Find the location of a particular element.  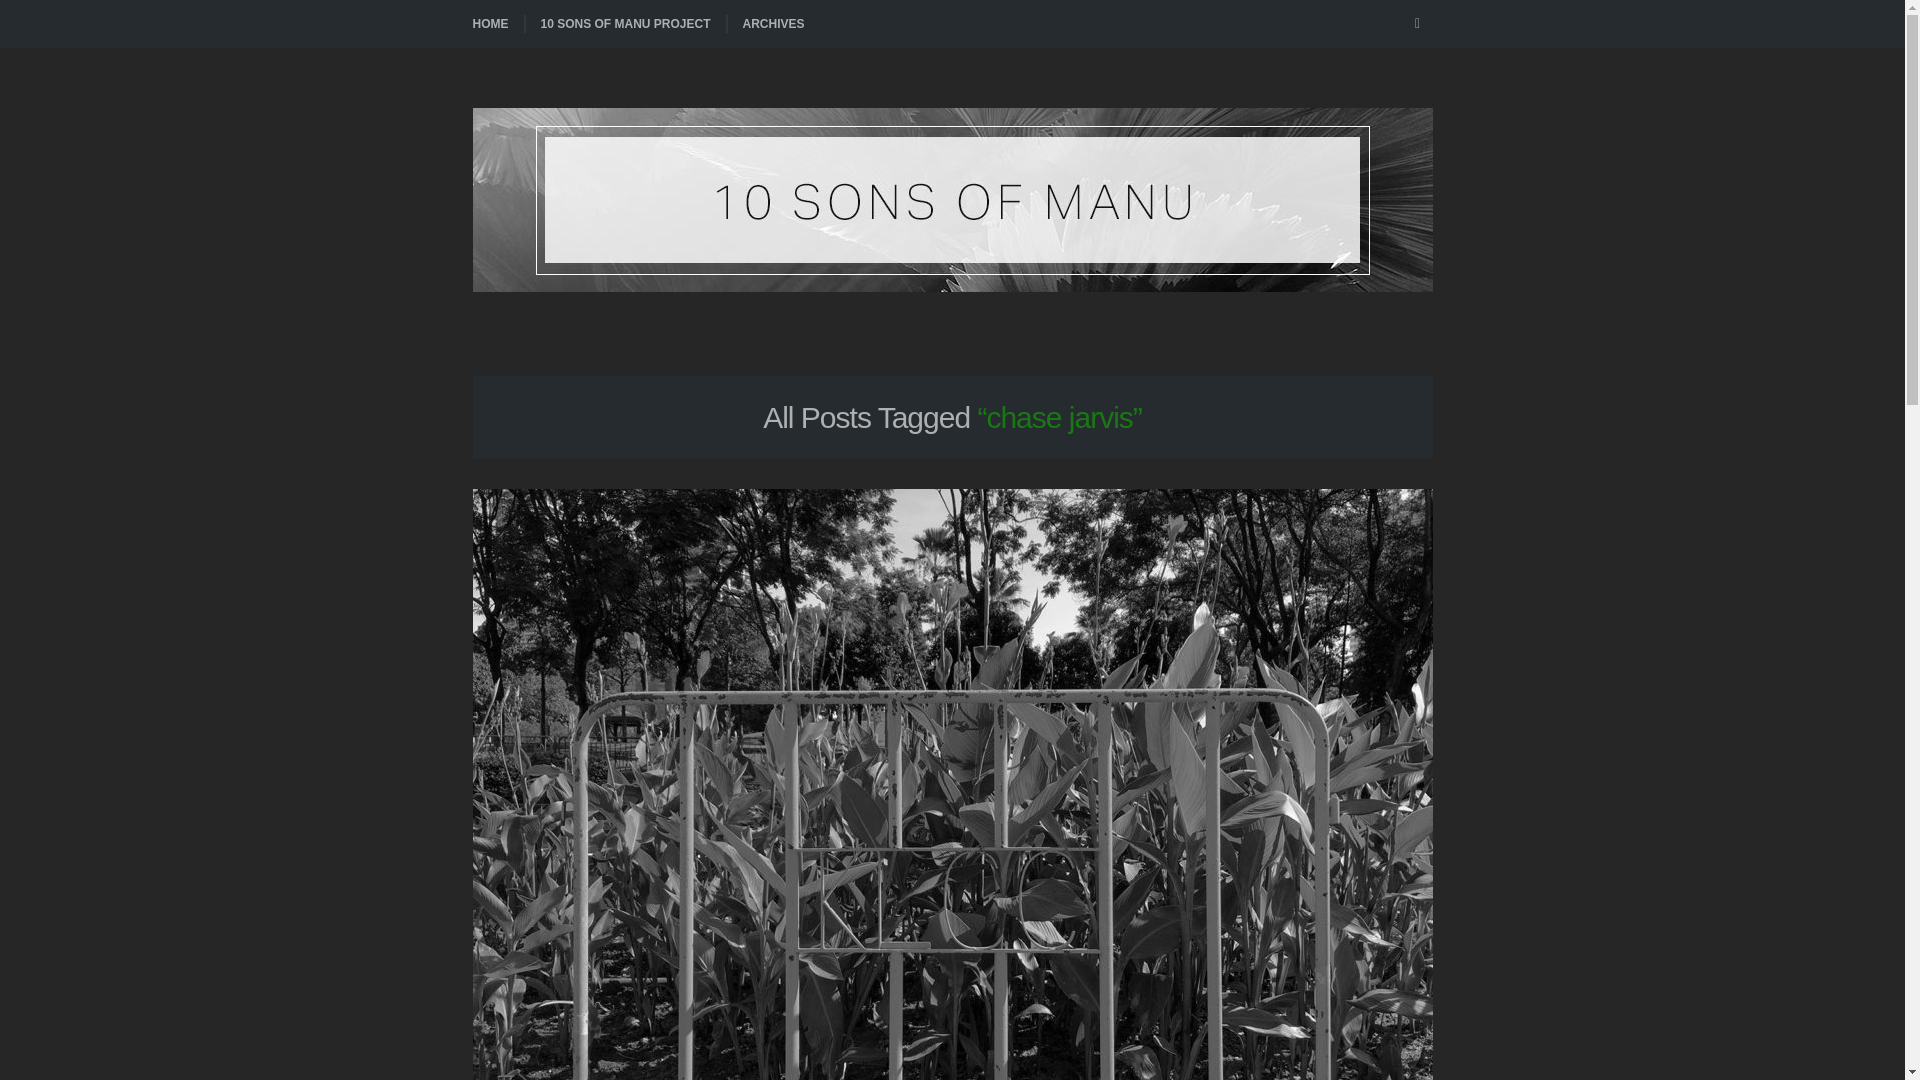

HOME is located at coordinates (497, 24).